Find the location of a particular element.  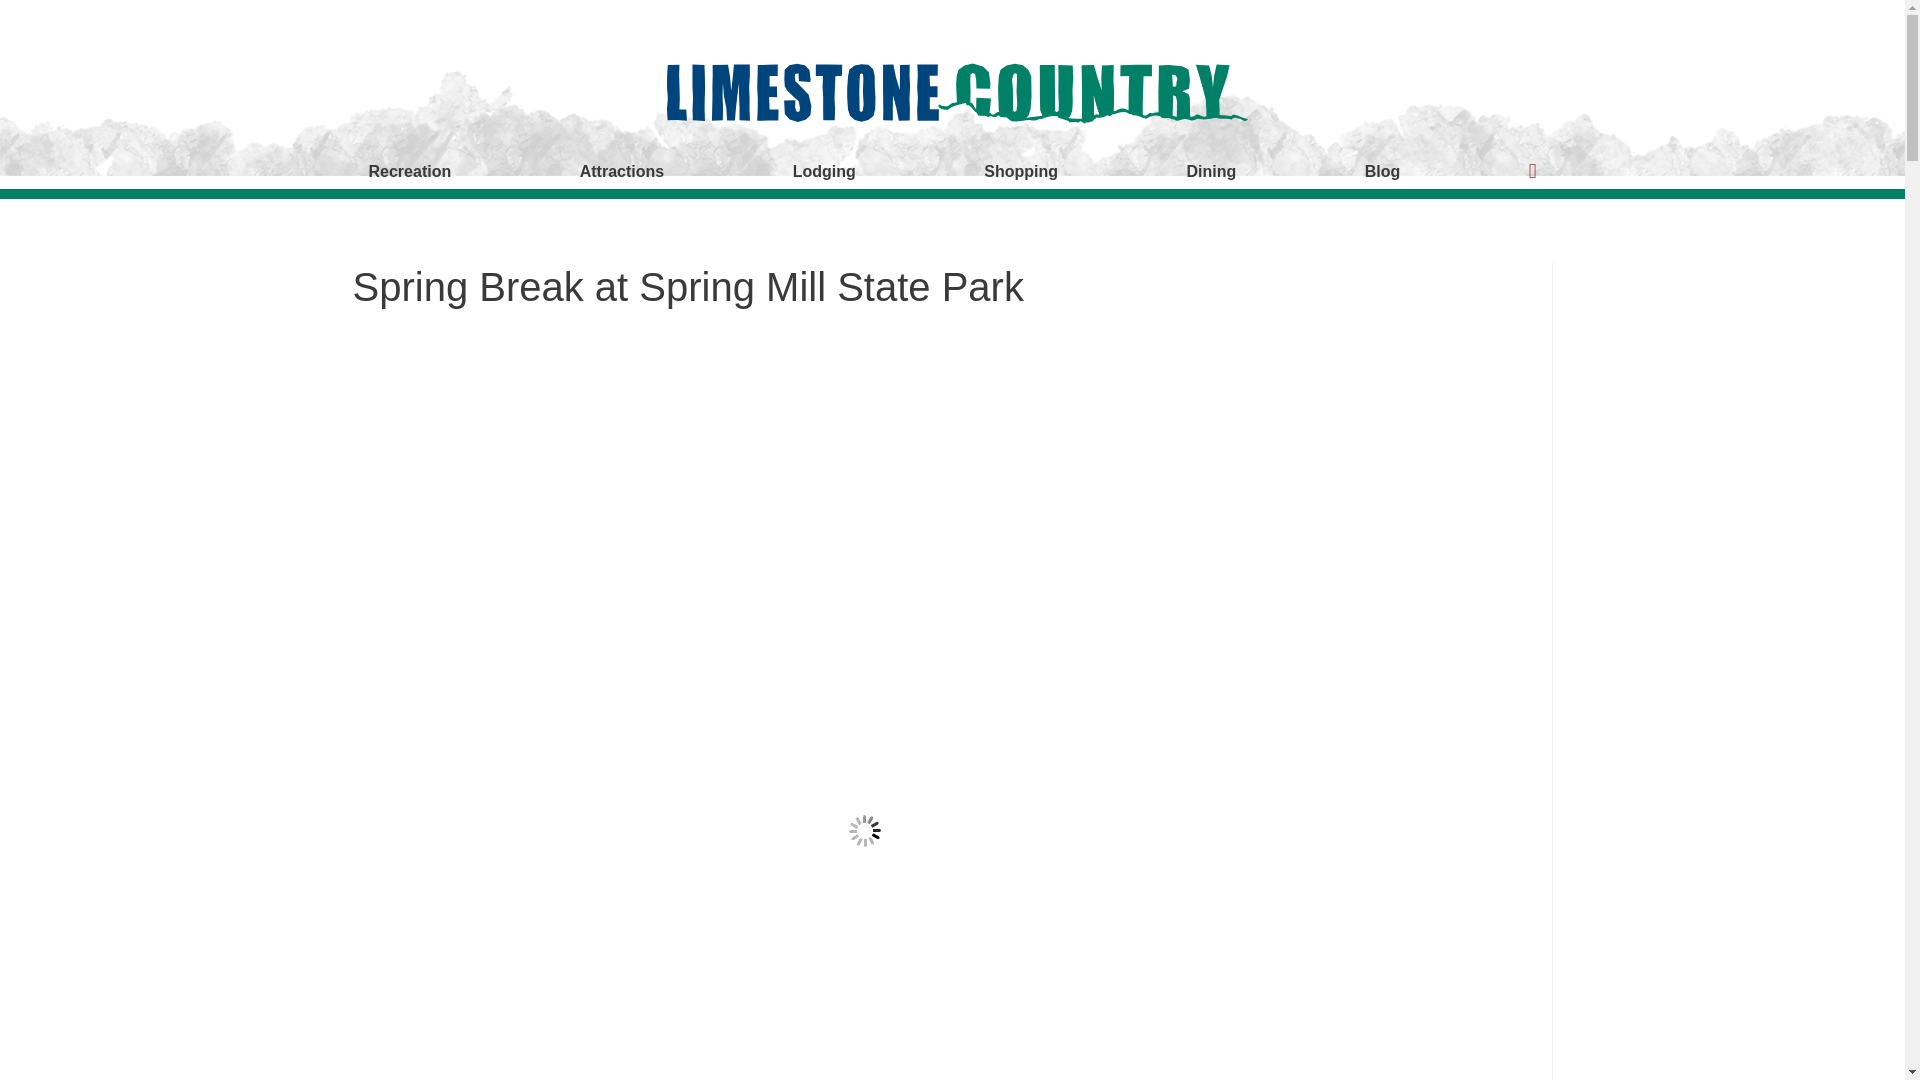

Recreation is located at coordinates (408, 171).